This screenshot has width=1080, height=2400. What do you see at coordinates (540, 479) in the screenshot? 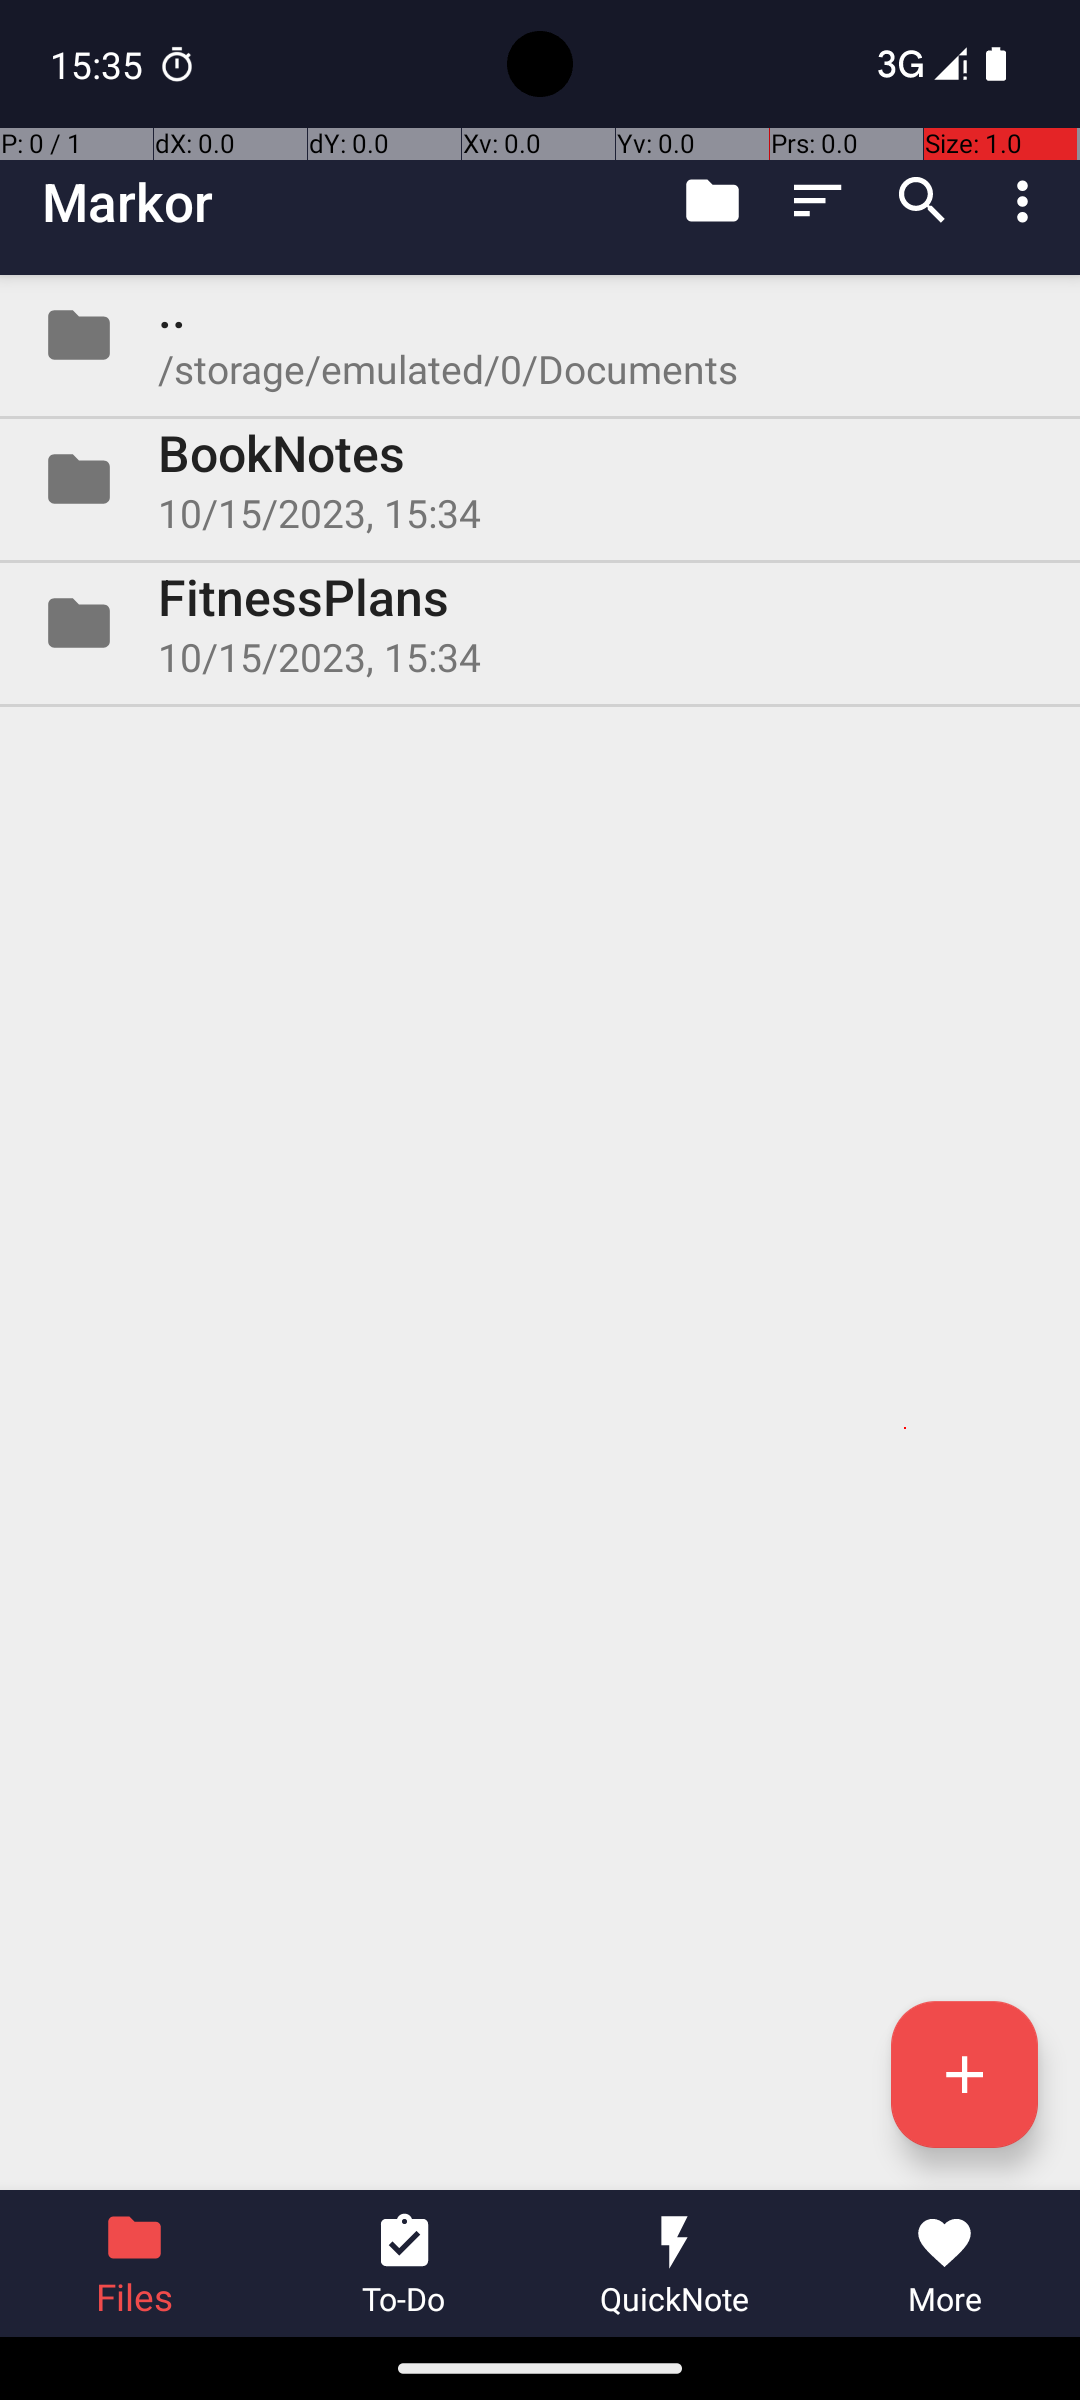
I see `Folder BookNotes ` at bounding box center [540, 479].